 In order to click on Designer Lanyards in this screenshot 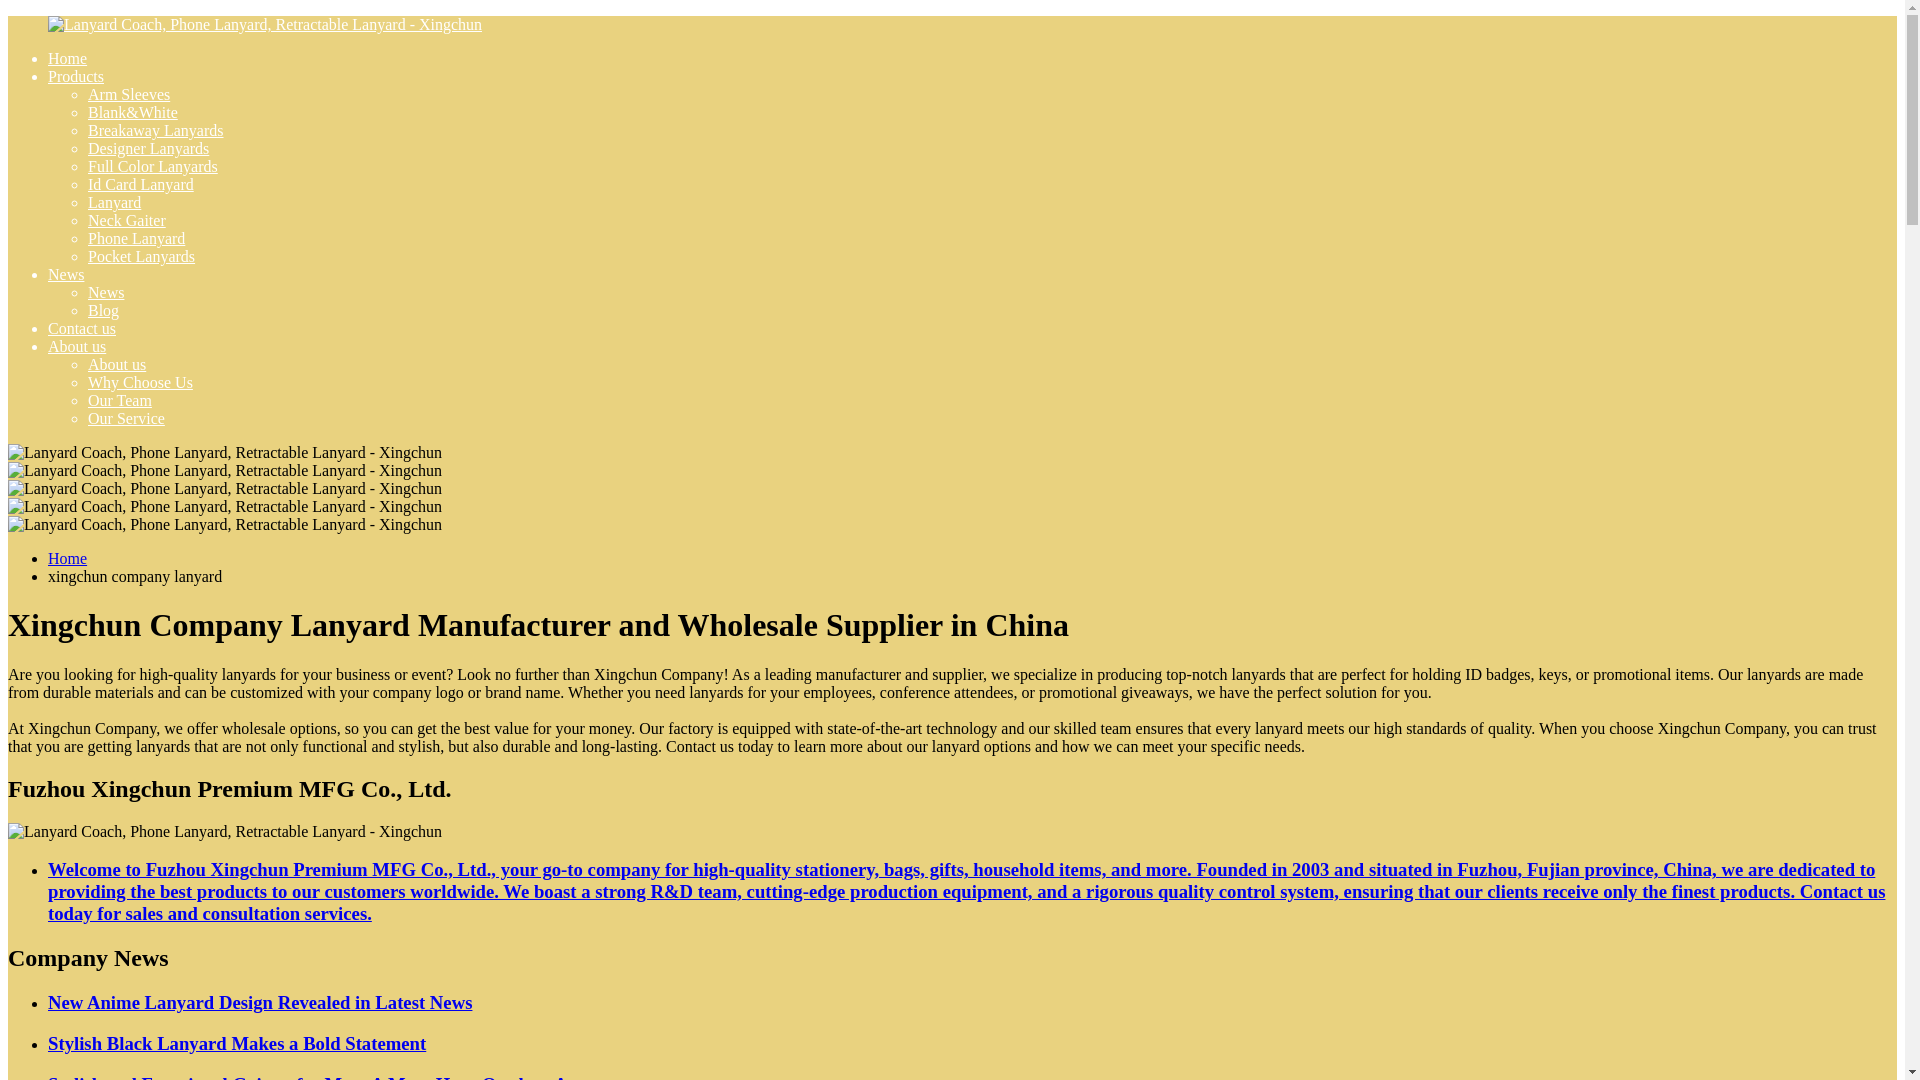, I will do `click(148, 148)`.